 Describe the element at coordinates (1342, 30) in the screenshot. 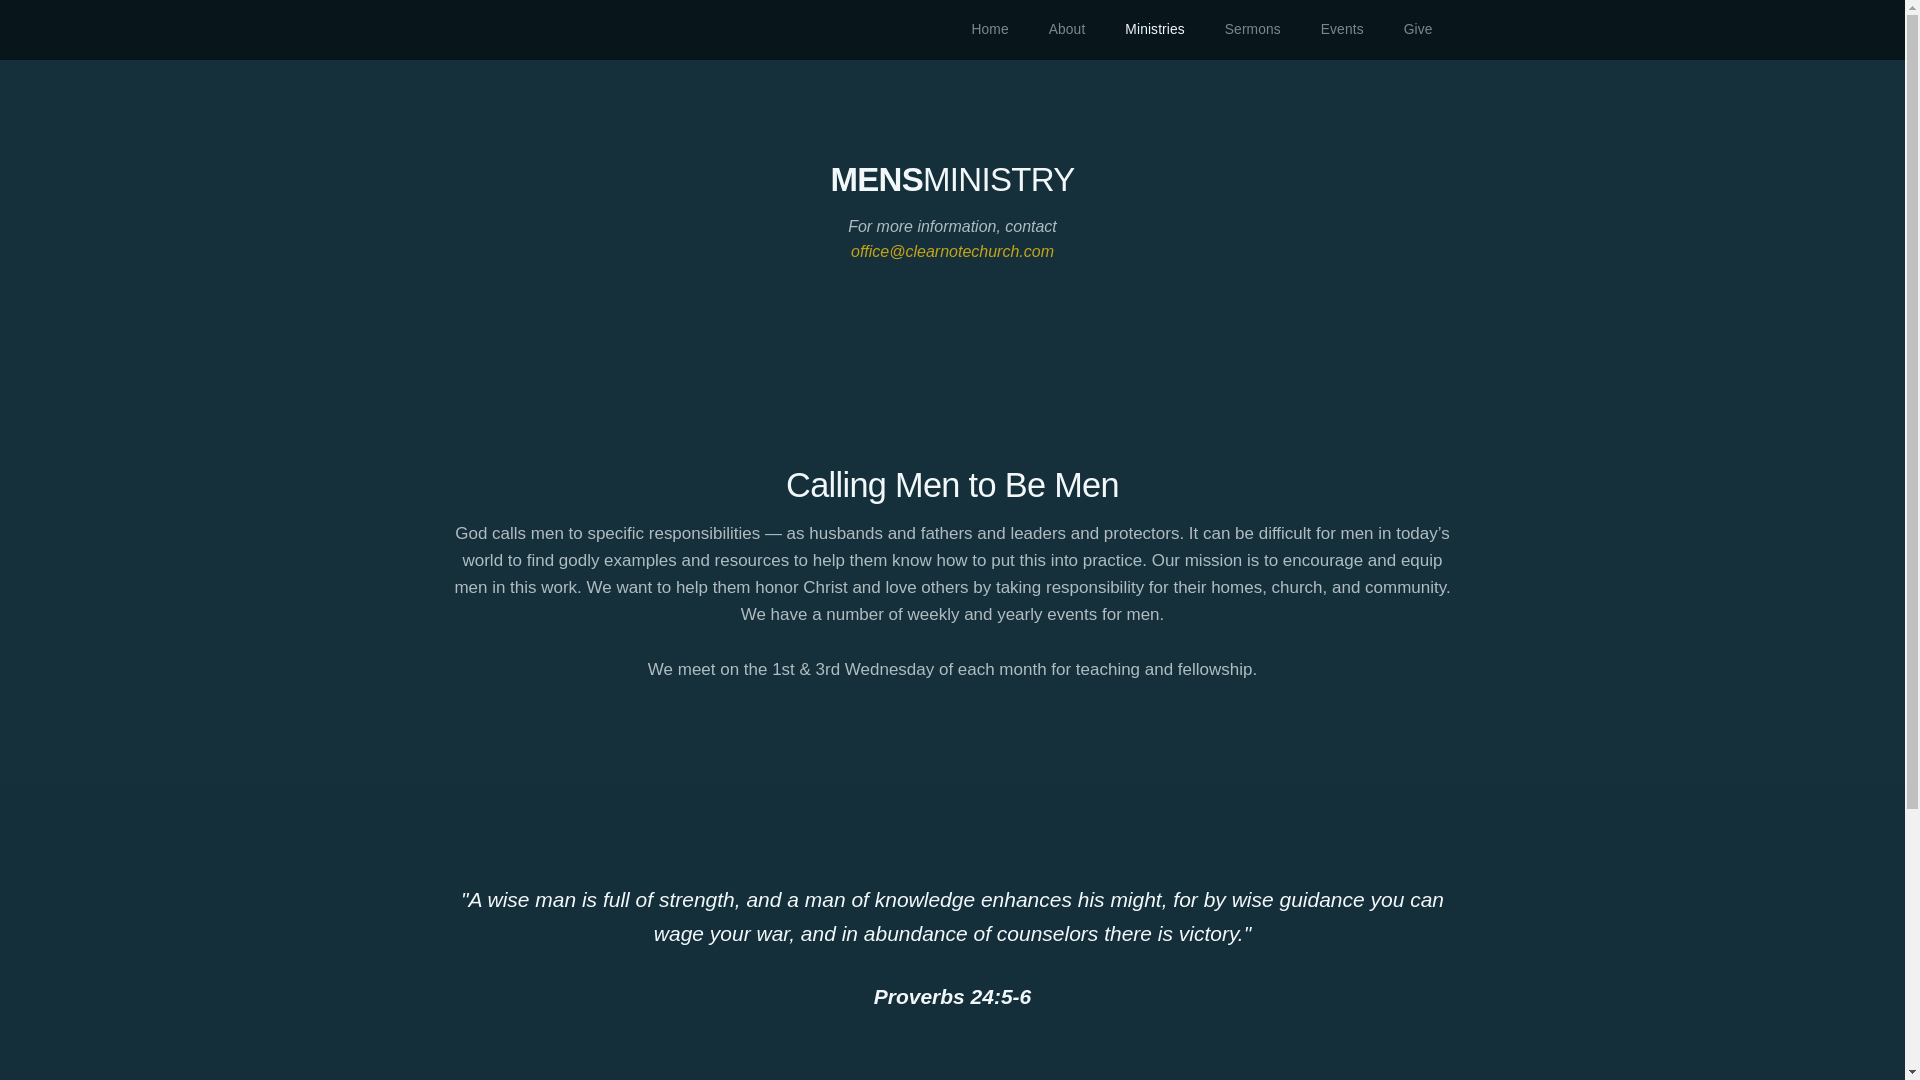

I see `Events` at that location.